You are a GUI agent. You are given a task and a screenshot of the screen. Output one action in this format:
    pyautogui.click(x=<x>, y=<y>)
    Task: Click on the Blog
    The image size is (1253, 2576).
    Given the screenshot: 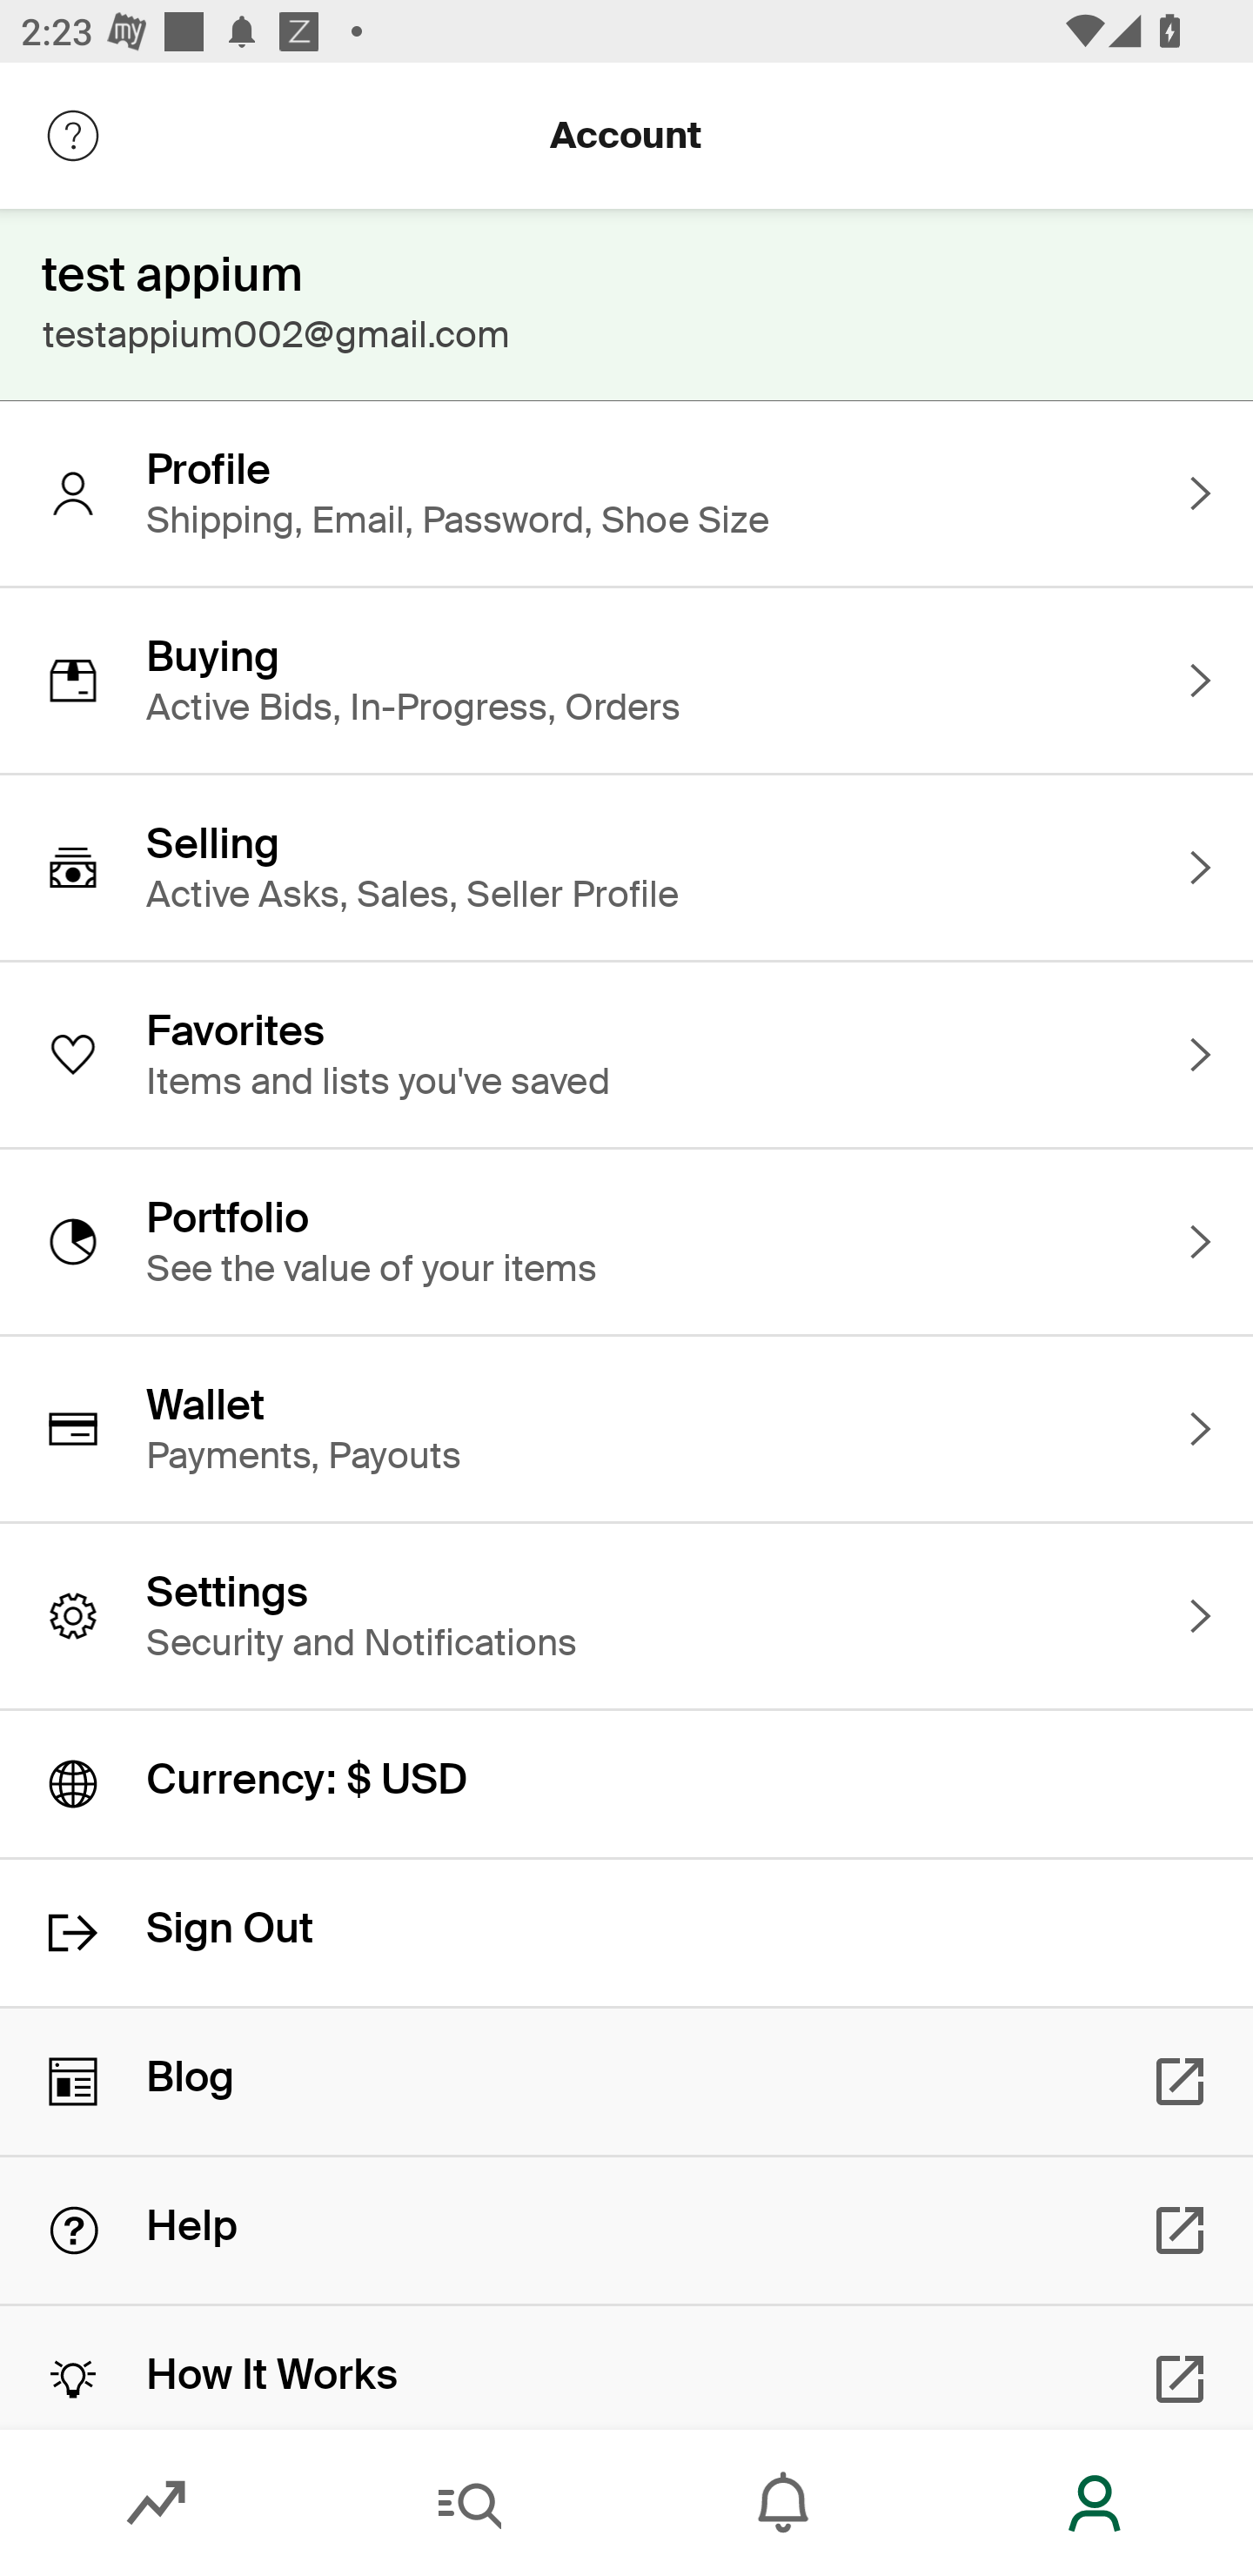 What is the action you would take?
    pyautogui.click(x=626, y=2081)
    